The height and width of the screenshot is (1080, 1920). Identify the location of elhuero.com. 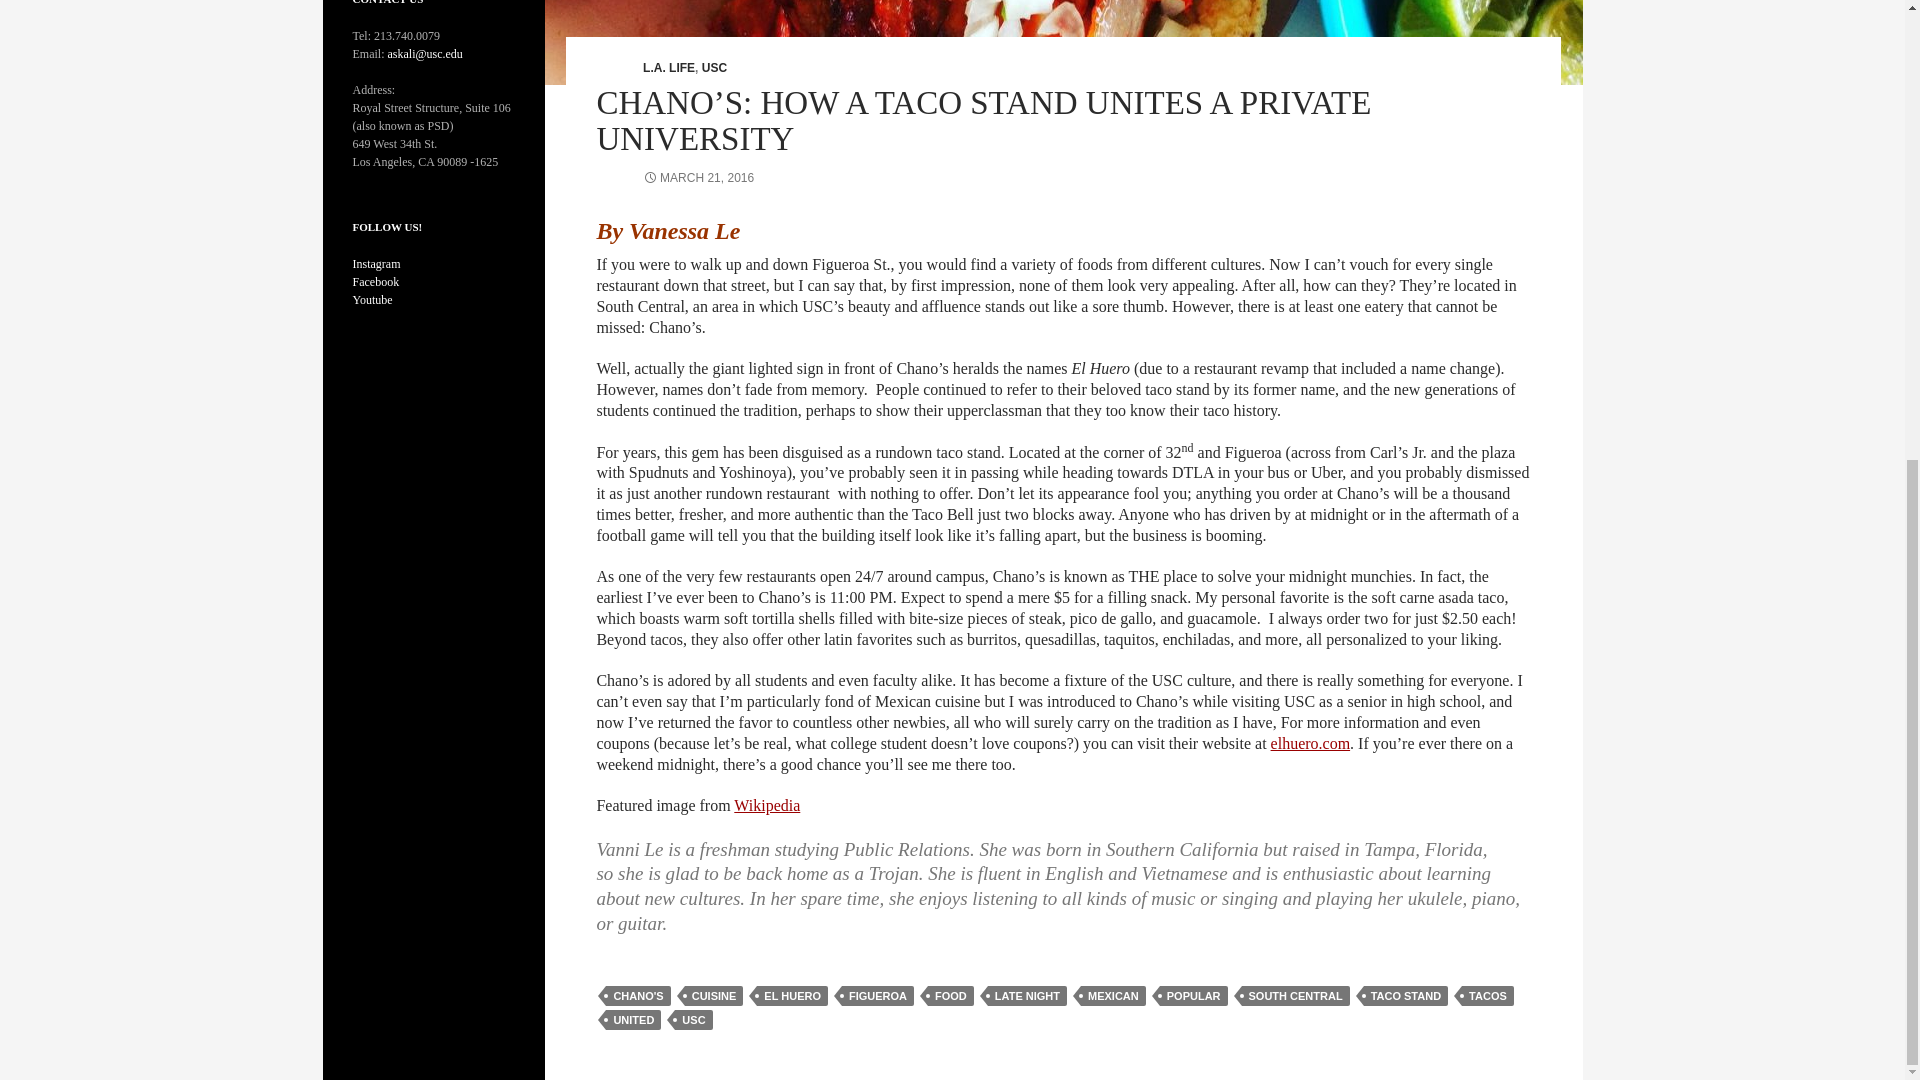
(1311, 743).